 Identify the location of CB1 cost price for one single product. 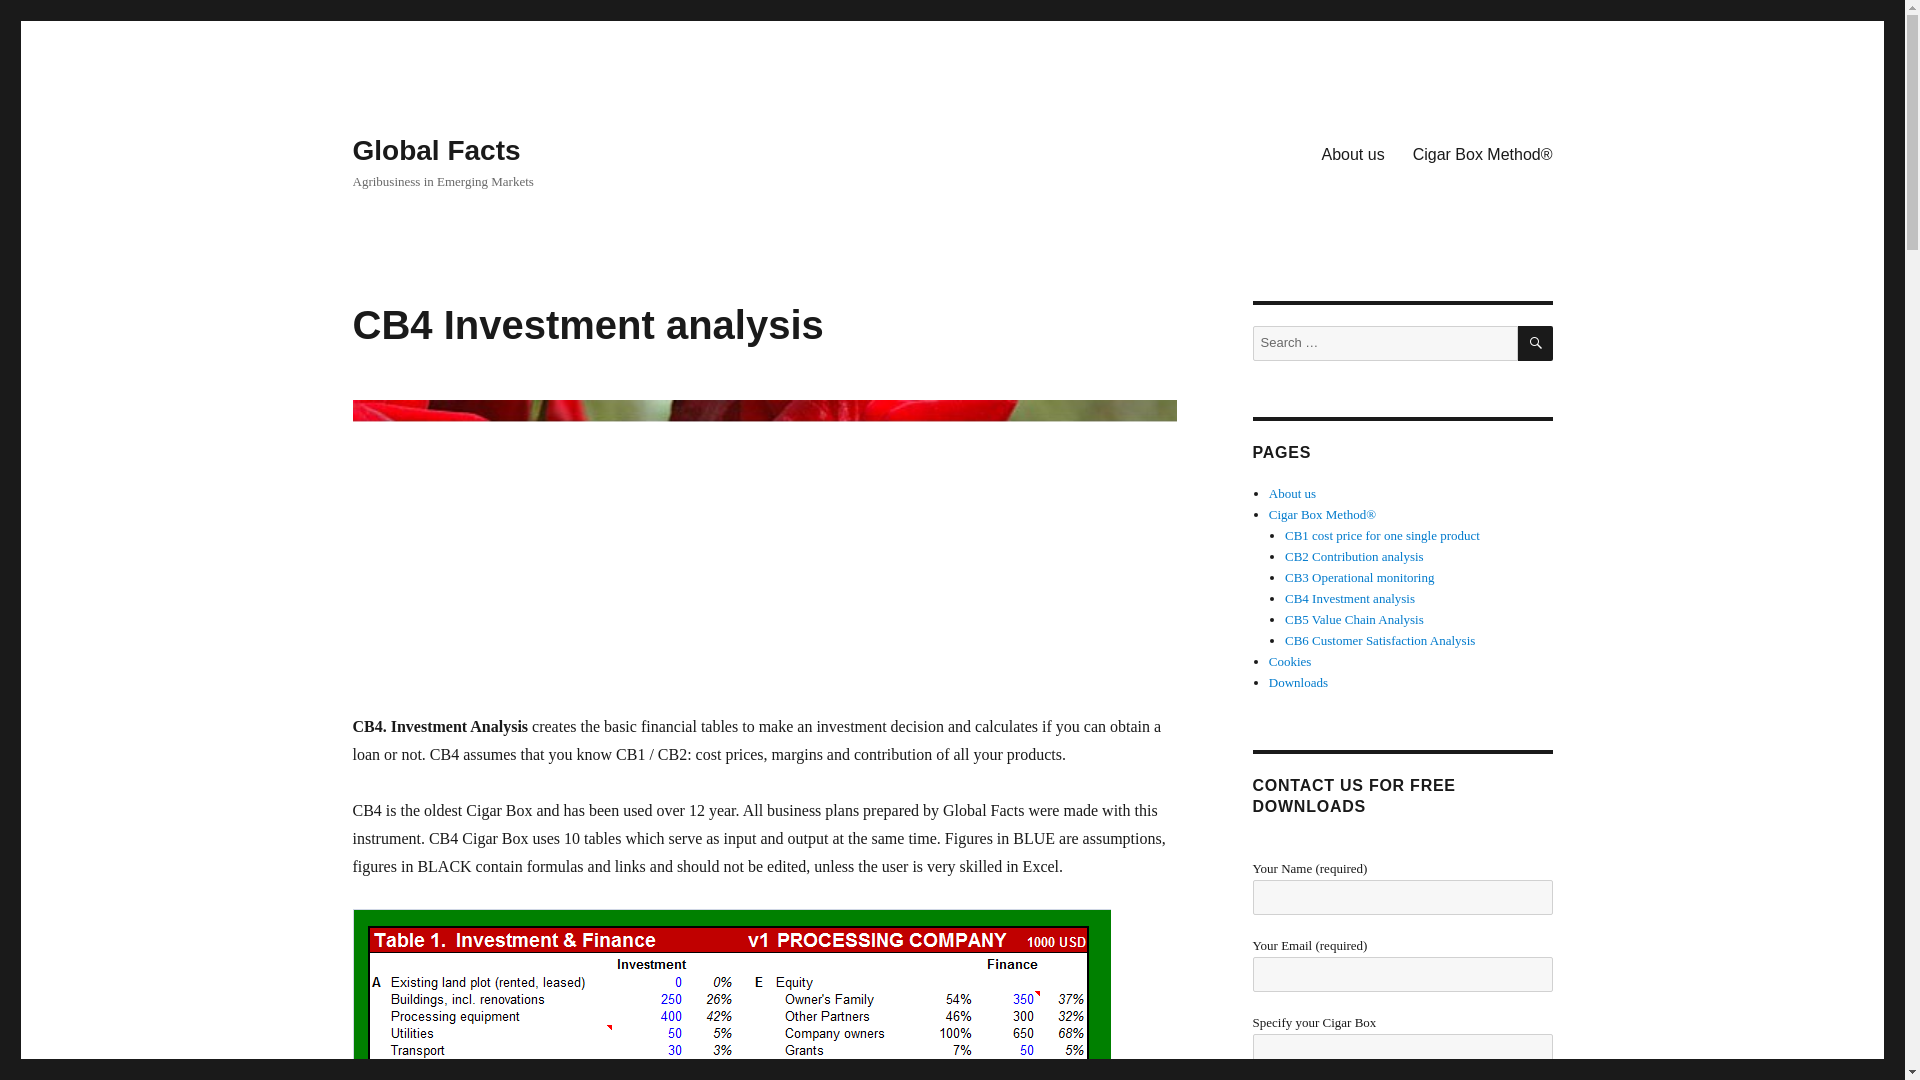
(1382, 536).